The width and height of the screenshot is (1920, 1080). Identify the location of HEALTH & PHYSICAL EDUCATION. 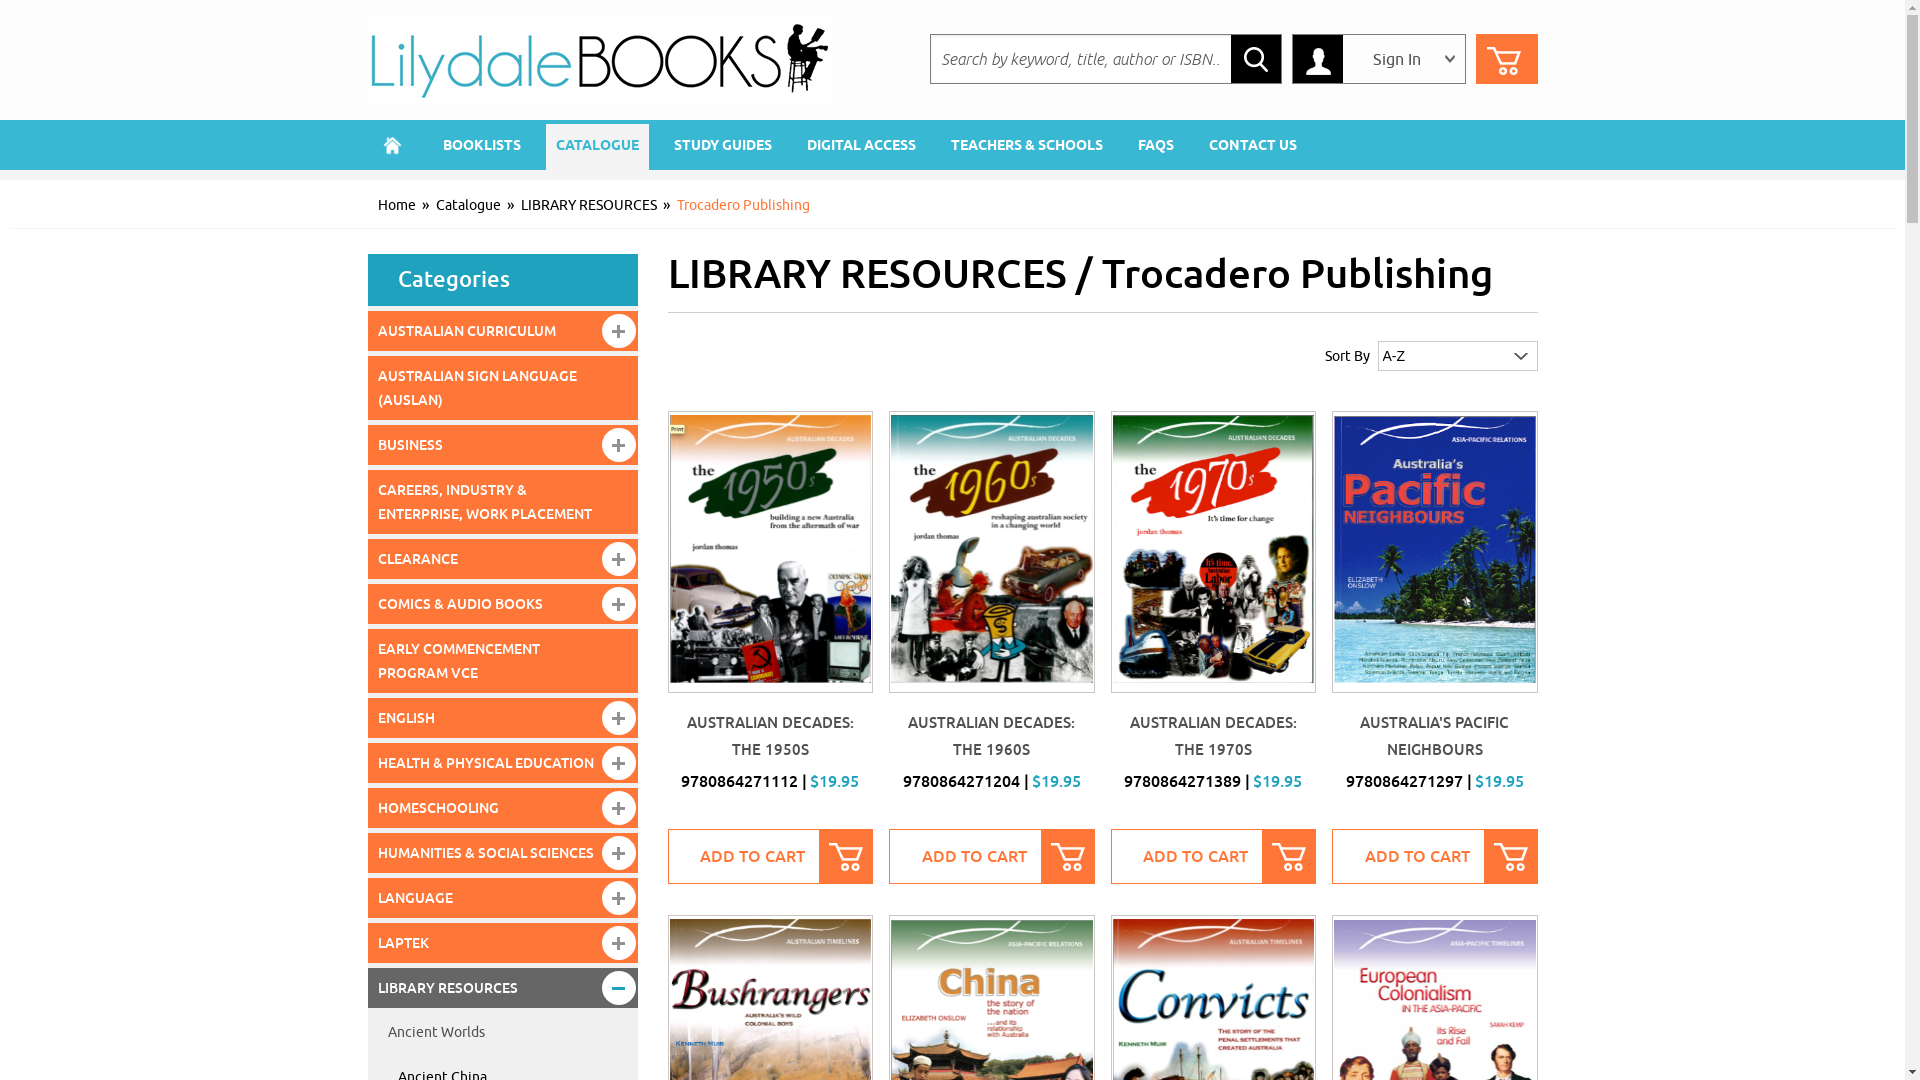
(503, 763).